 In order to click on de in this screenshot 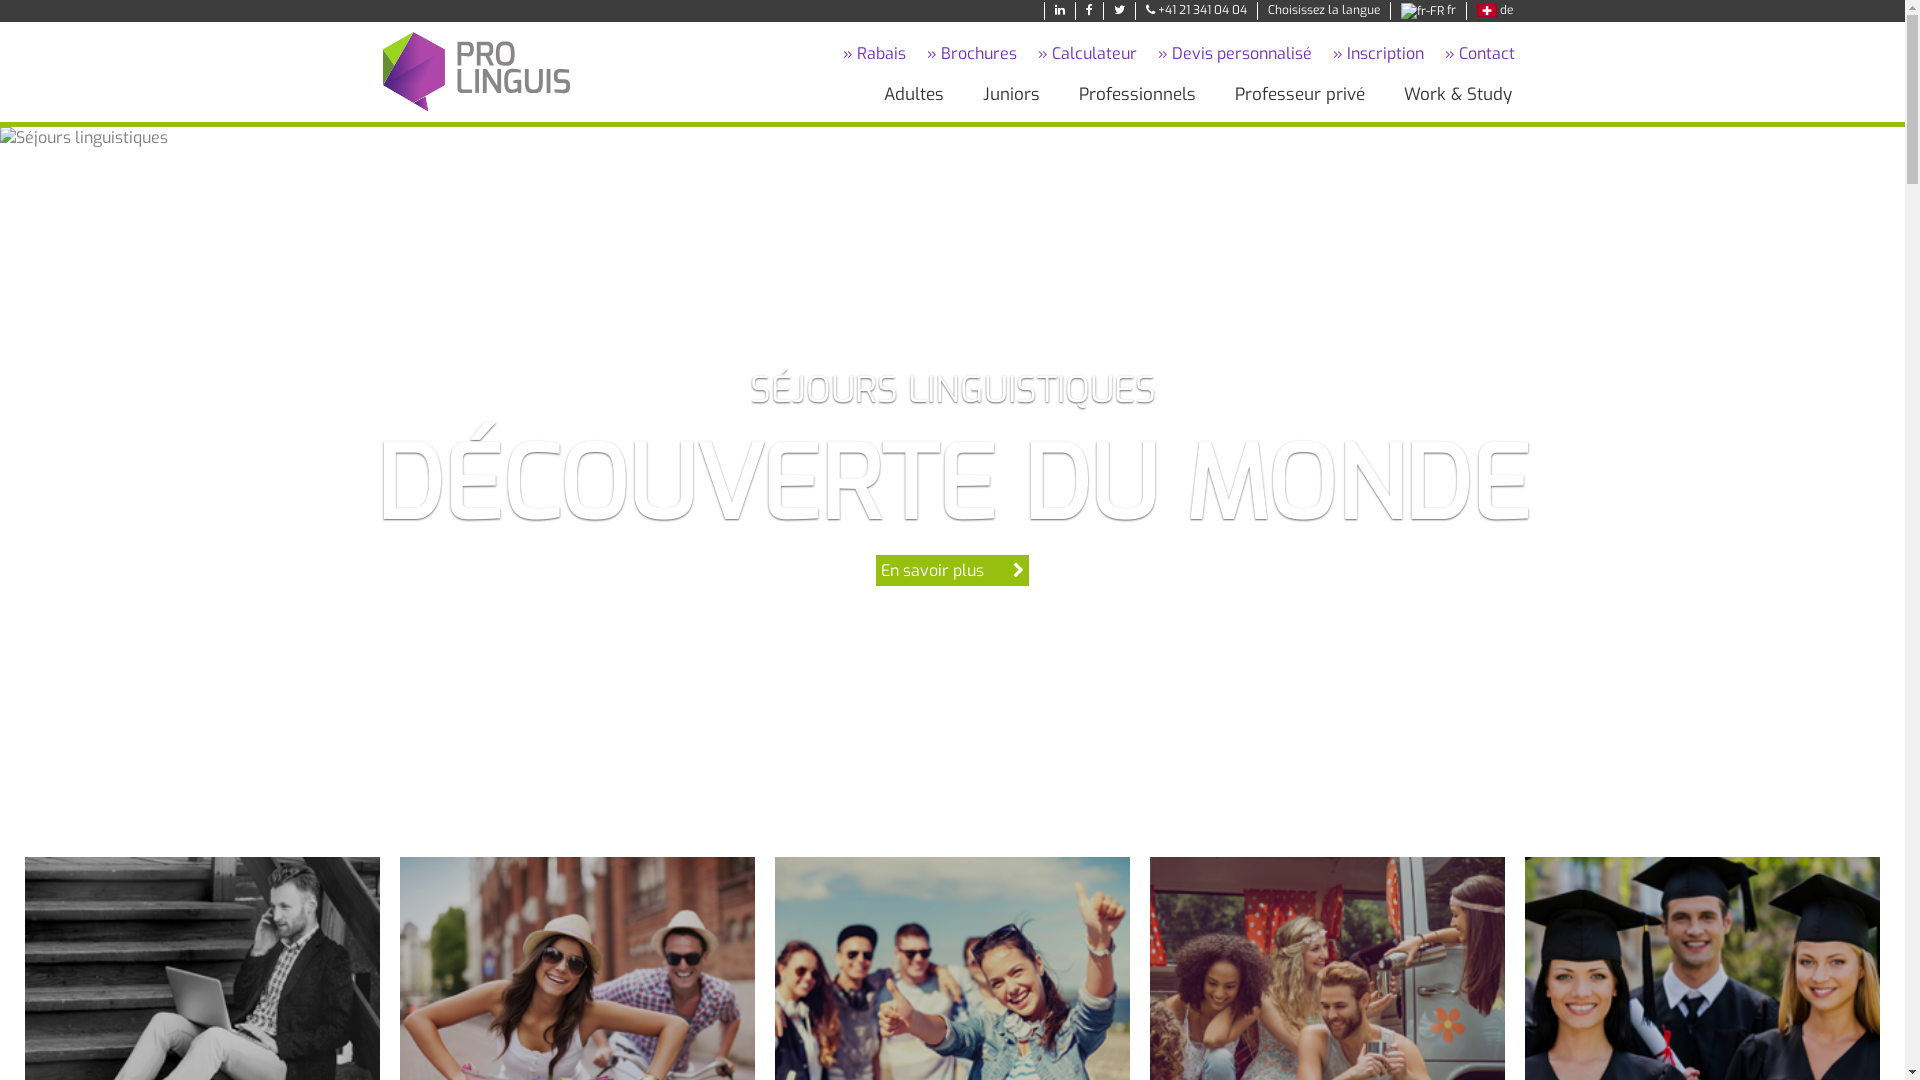, I will do `click(1495, 10)`.